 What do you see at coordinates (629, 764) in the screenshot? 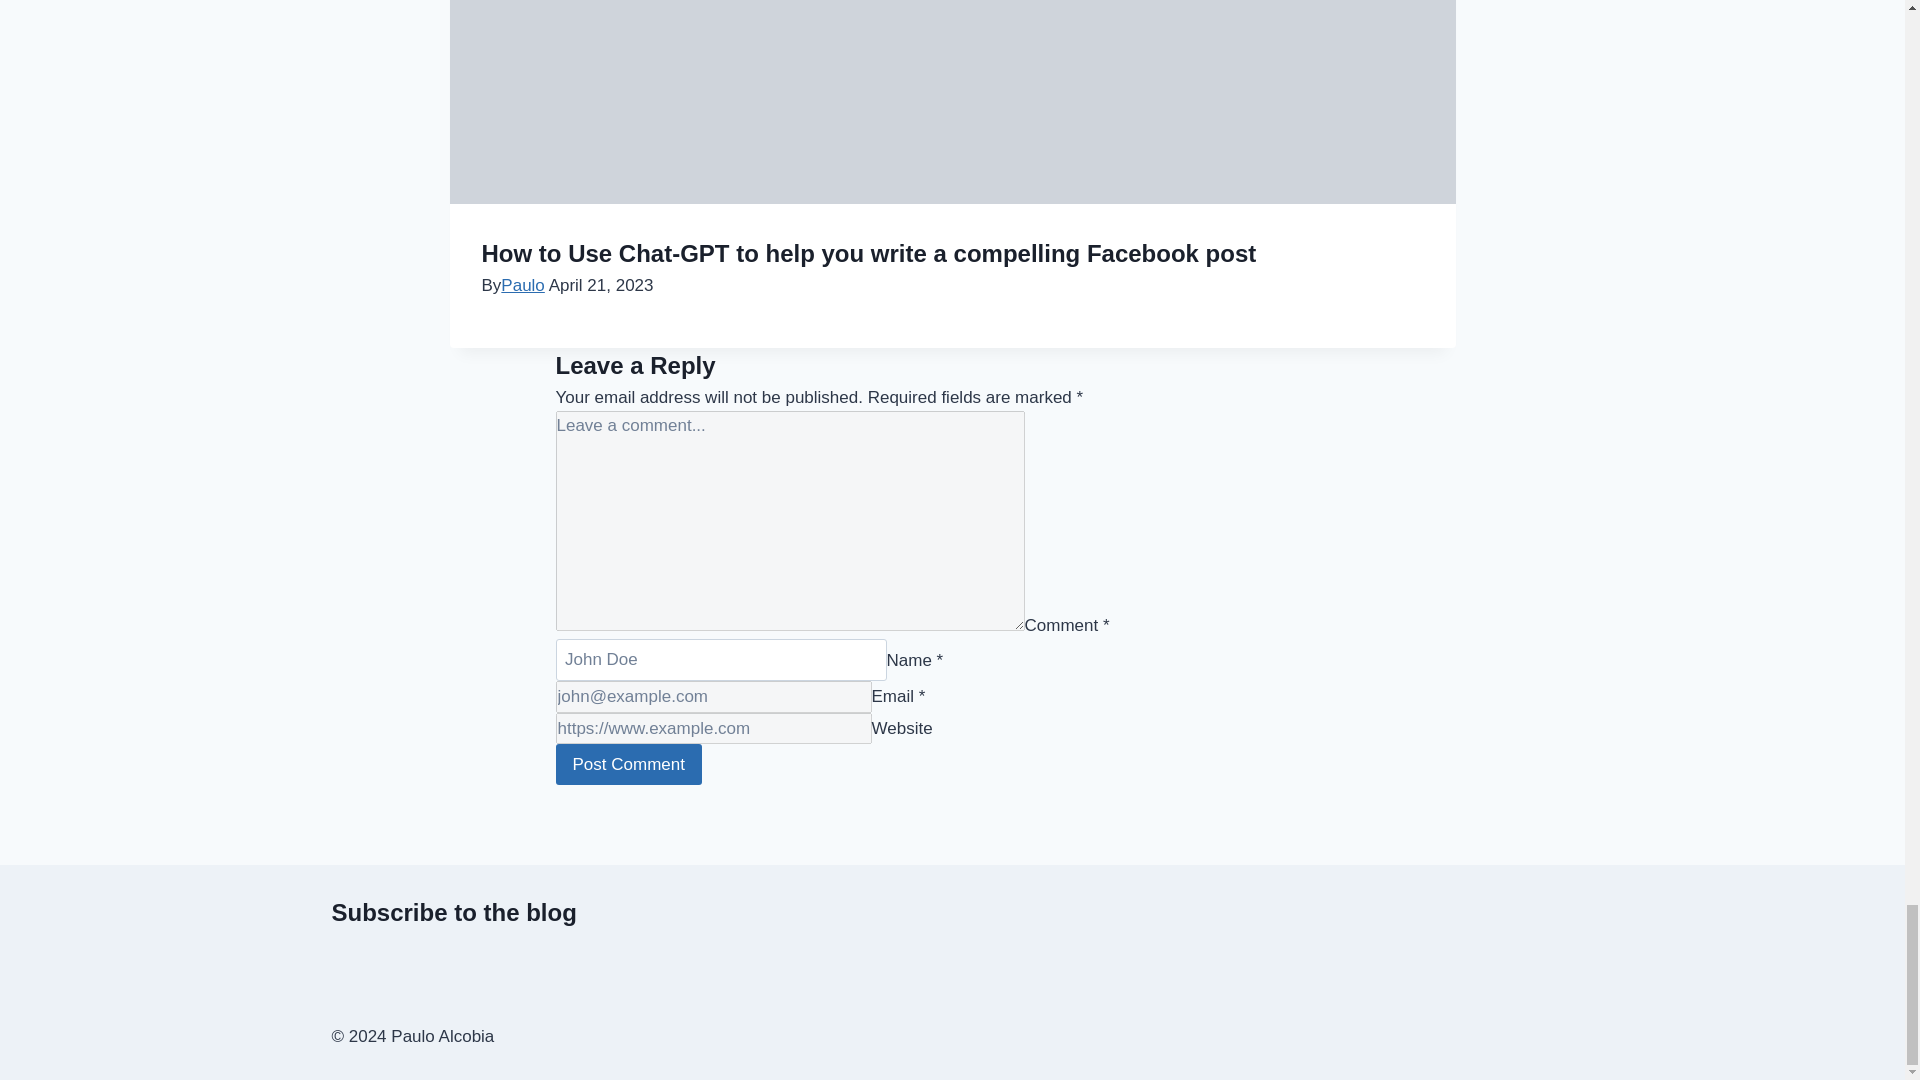
I see `Post Comment` at bounding box center [629, 764].